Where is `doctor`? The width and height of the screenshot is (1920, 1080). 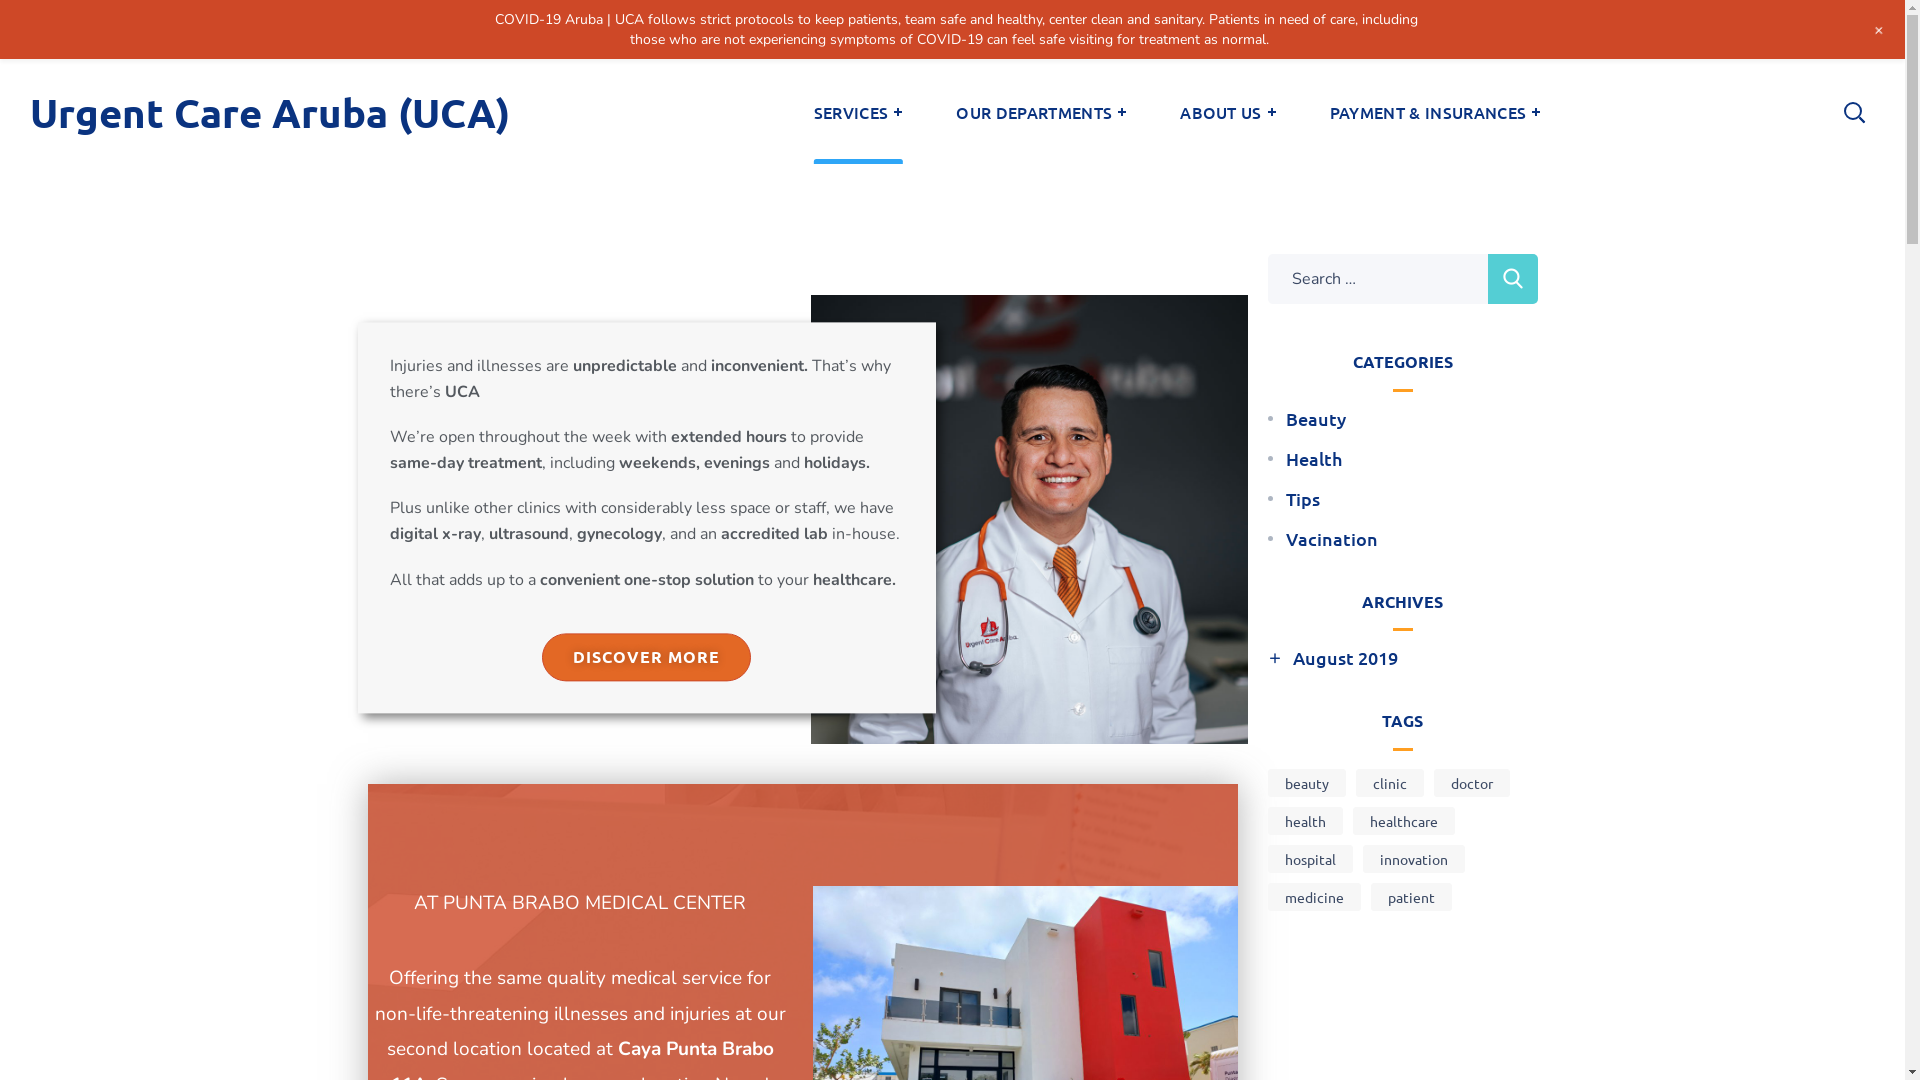
doctor is located at coordinates (1472, 783).